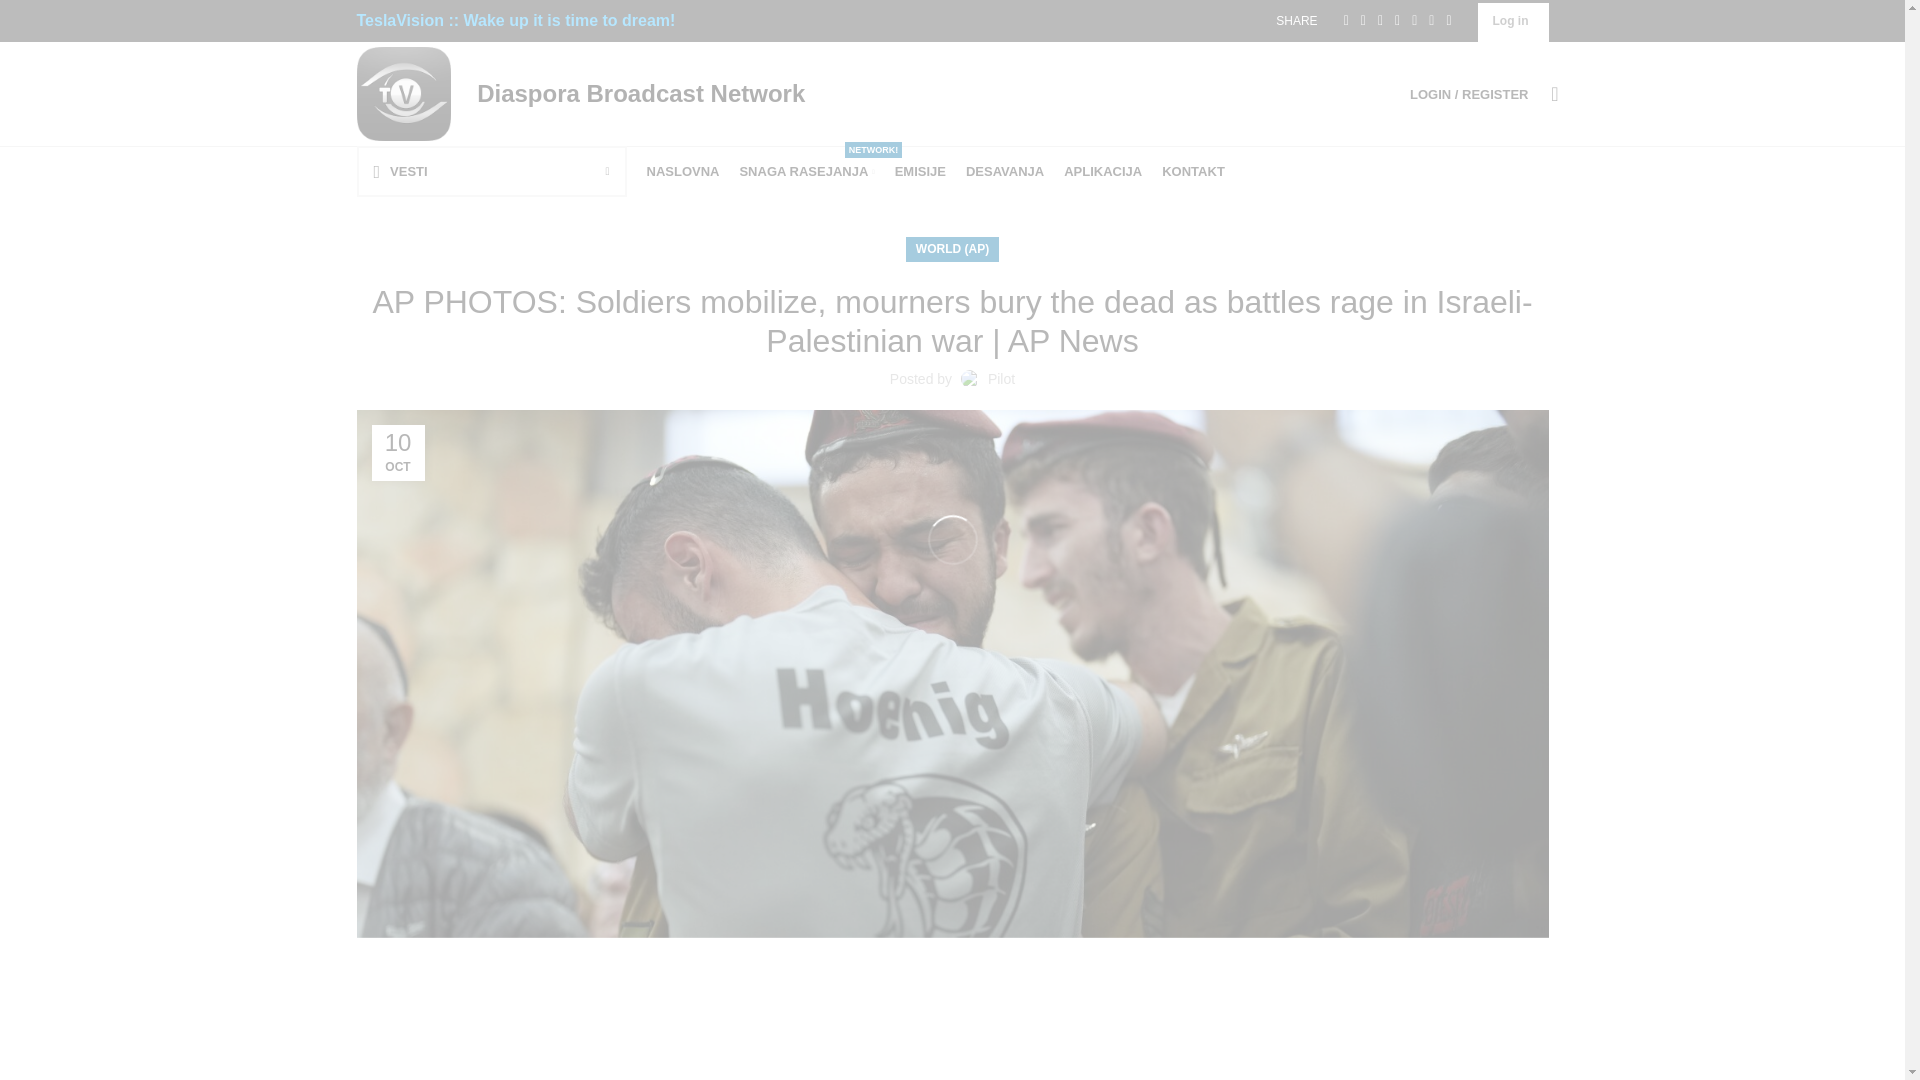 The width and height of the screenshot is (1920, 1080). Describe the element at coordinates (637, 92) in the screenshot. I see `EMISIJE` at that location.